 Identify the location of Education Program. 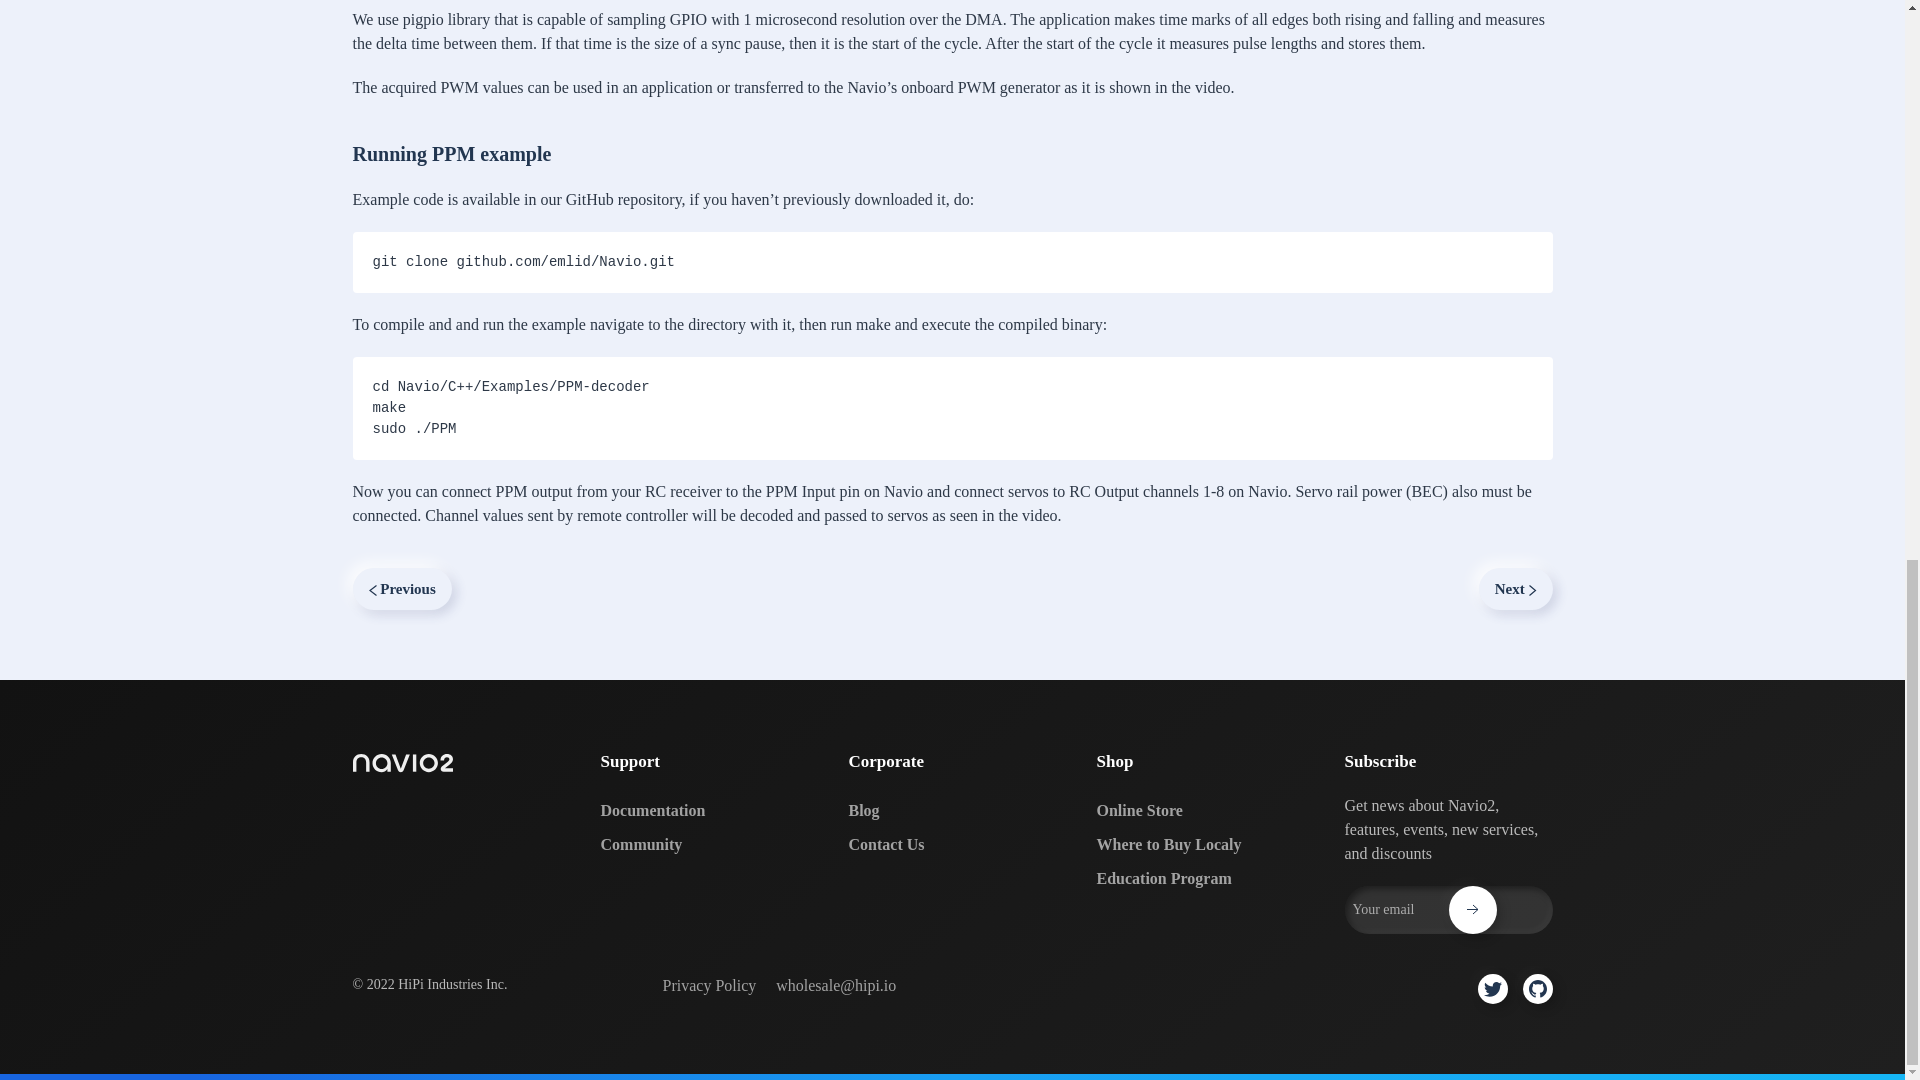
(1200, 878).